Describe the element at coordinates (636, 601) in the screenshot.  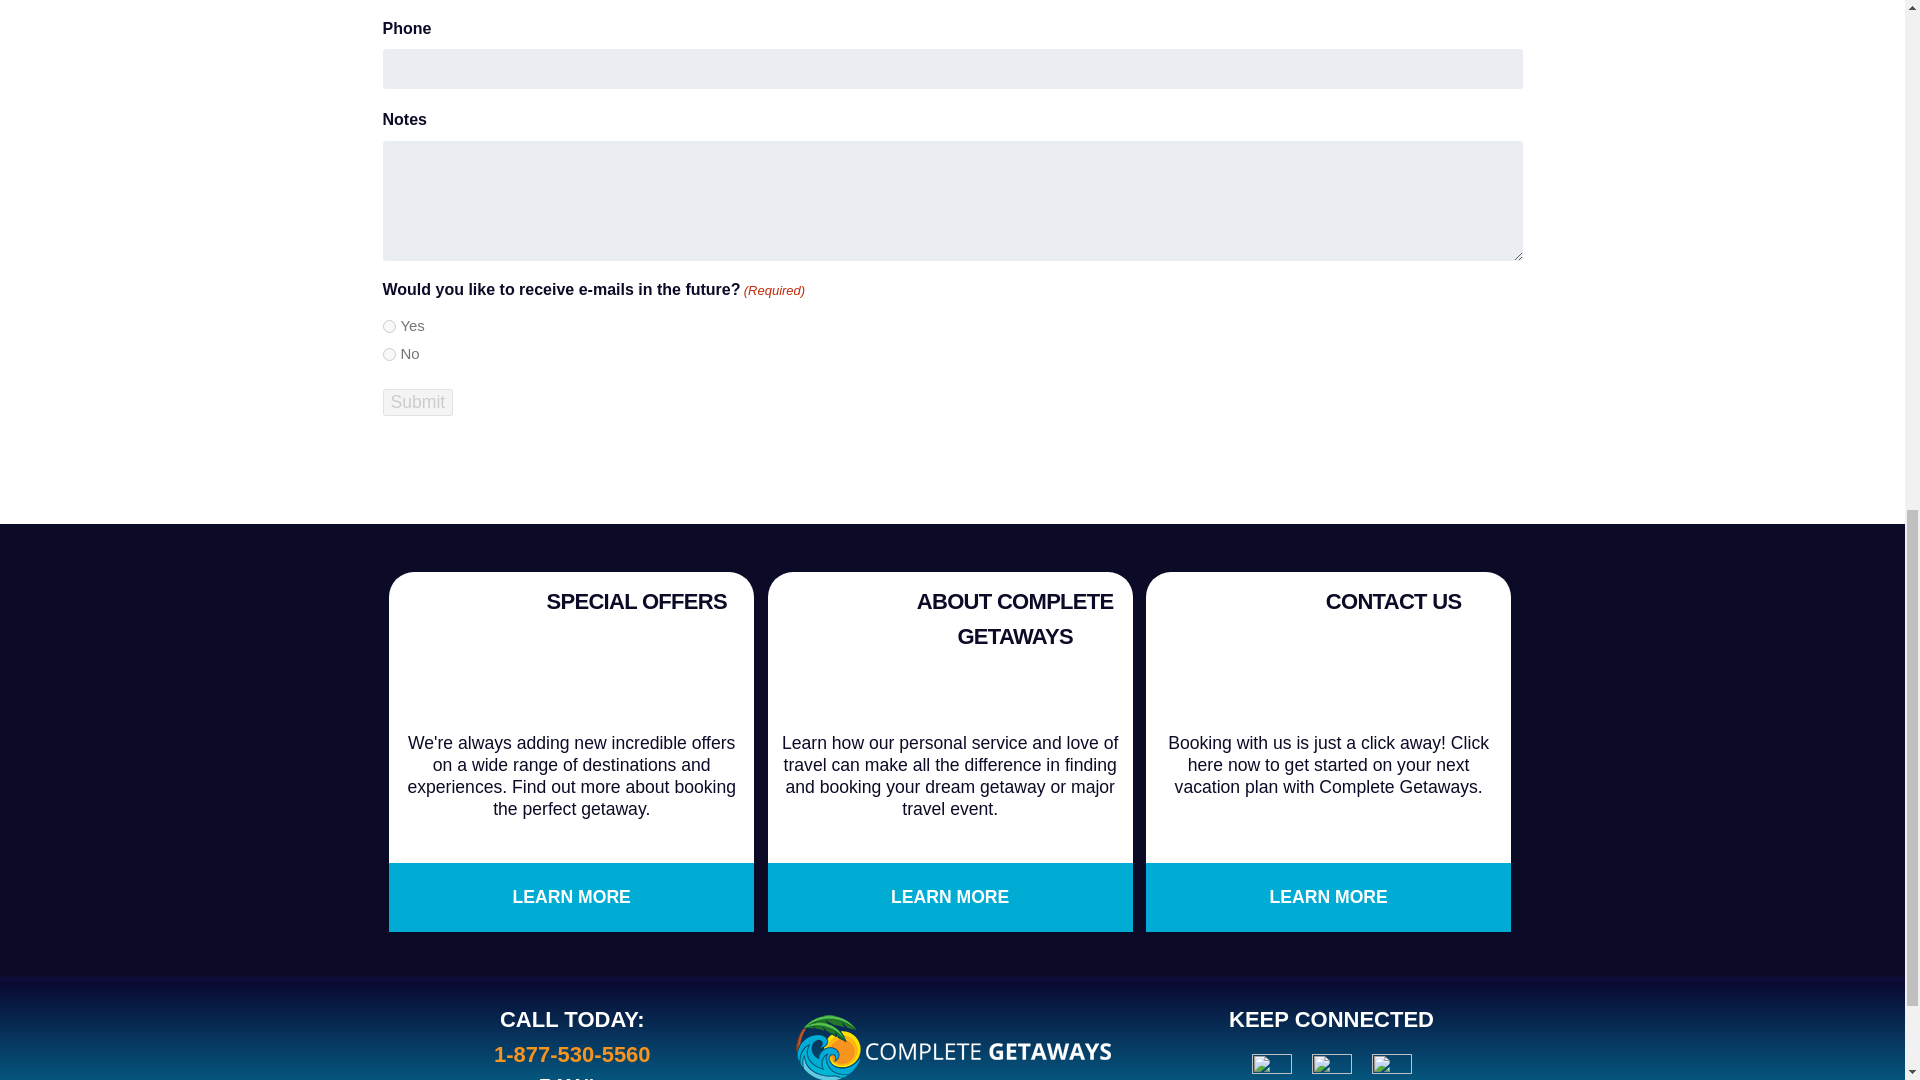
I see `SPECIAL OFFERS` at that location.